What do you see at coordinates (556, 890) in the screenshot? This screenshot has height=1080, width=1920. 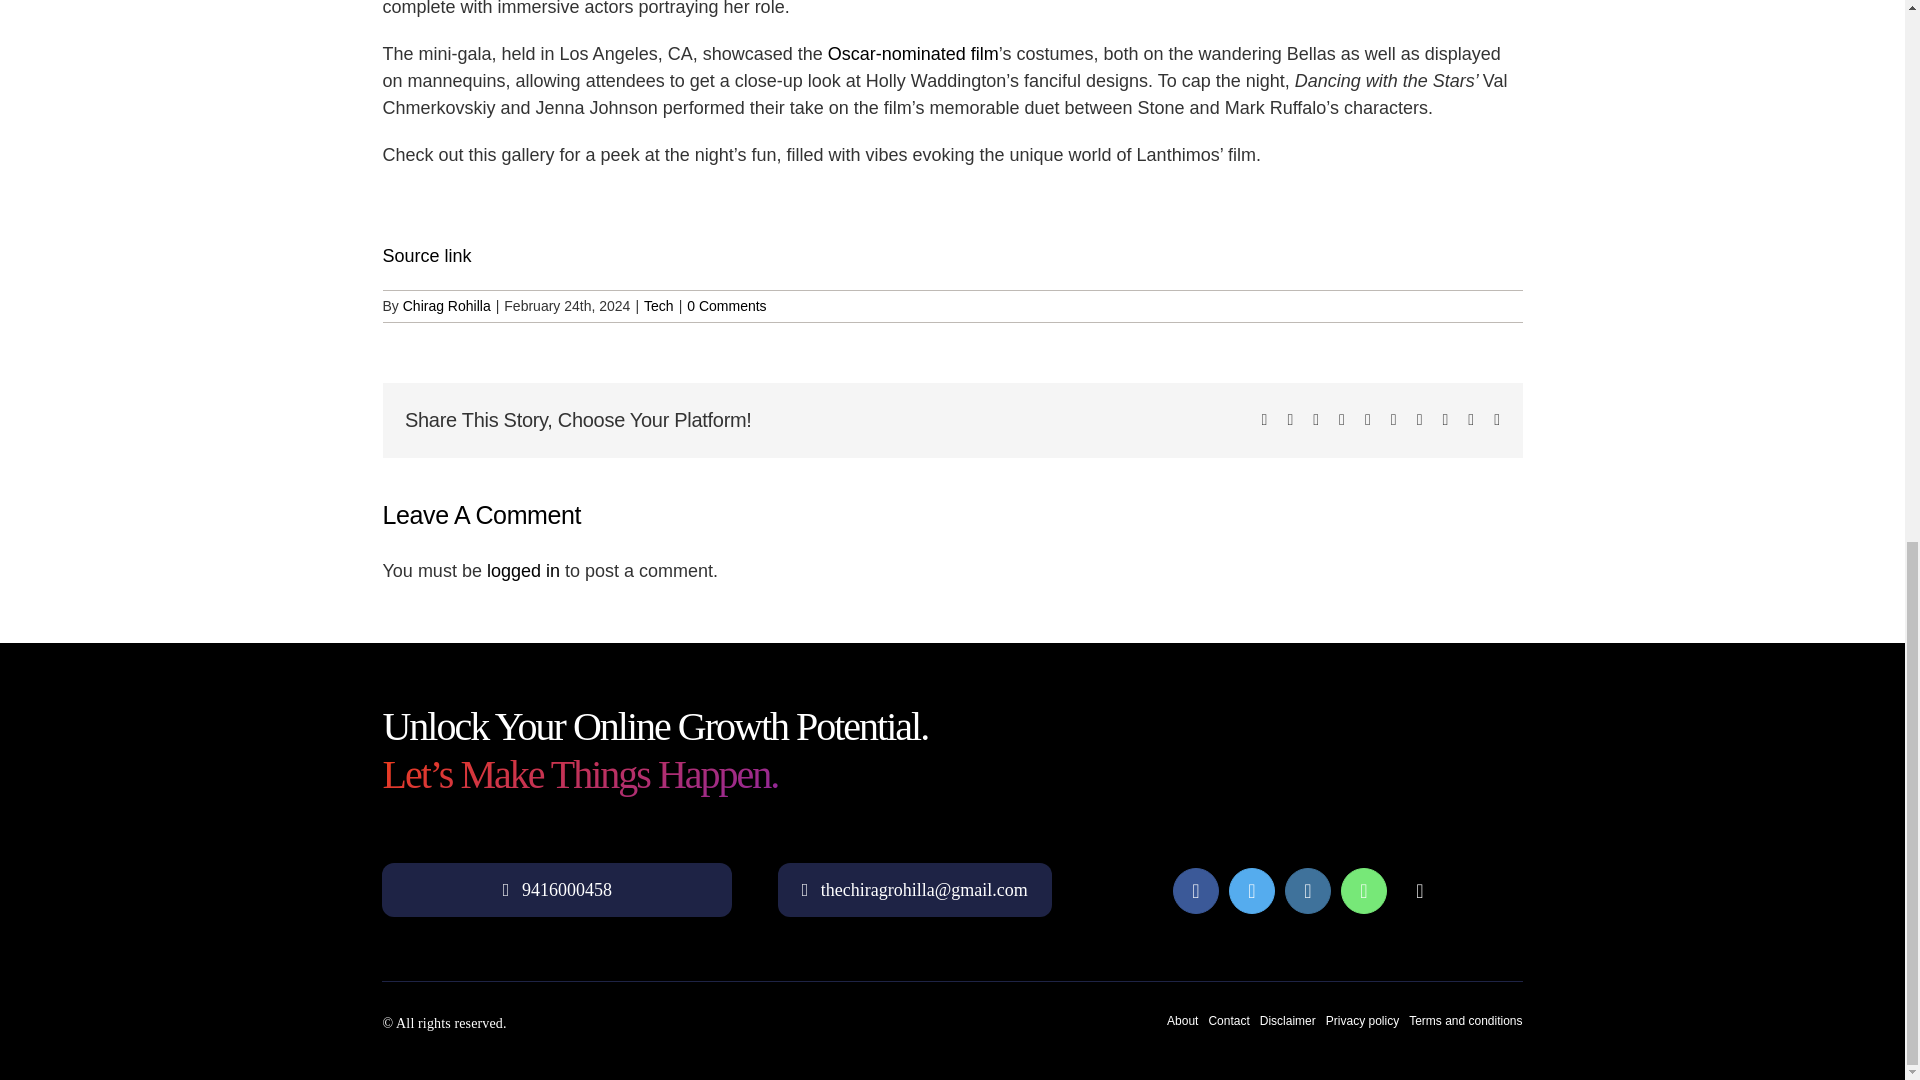 I see `9416000458` at bounding box center [556, 890].